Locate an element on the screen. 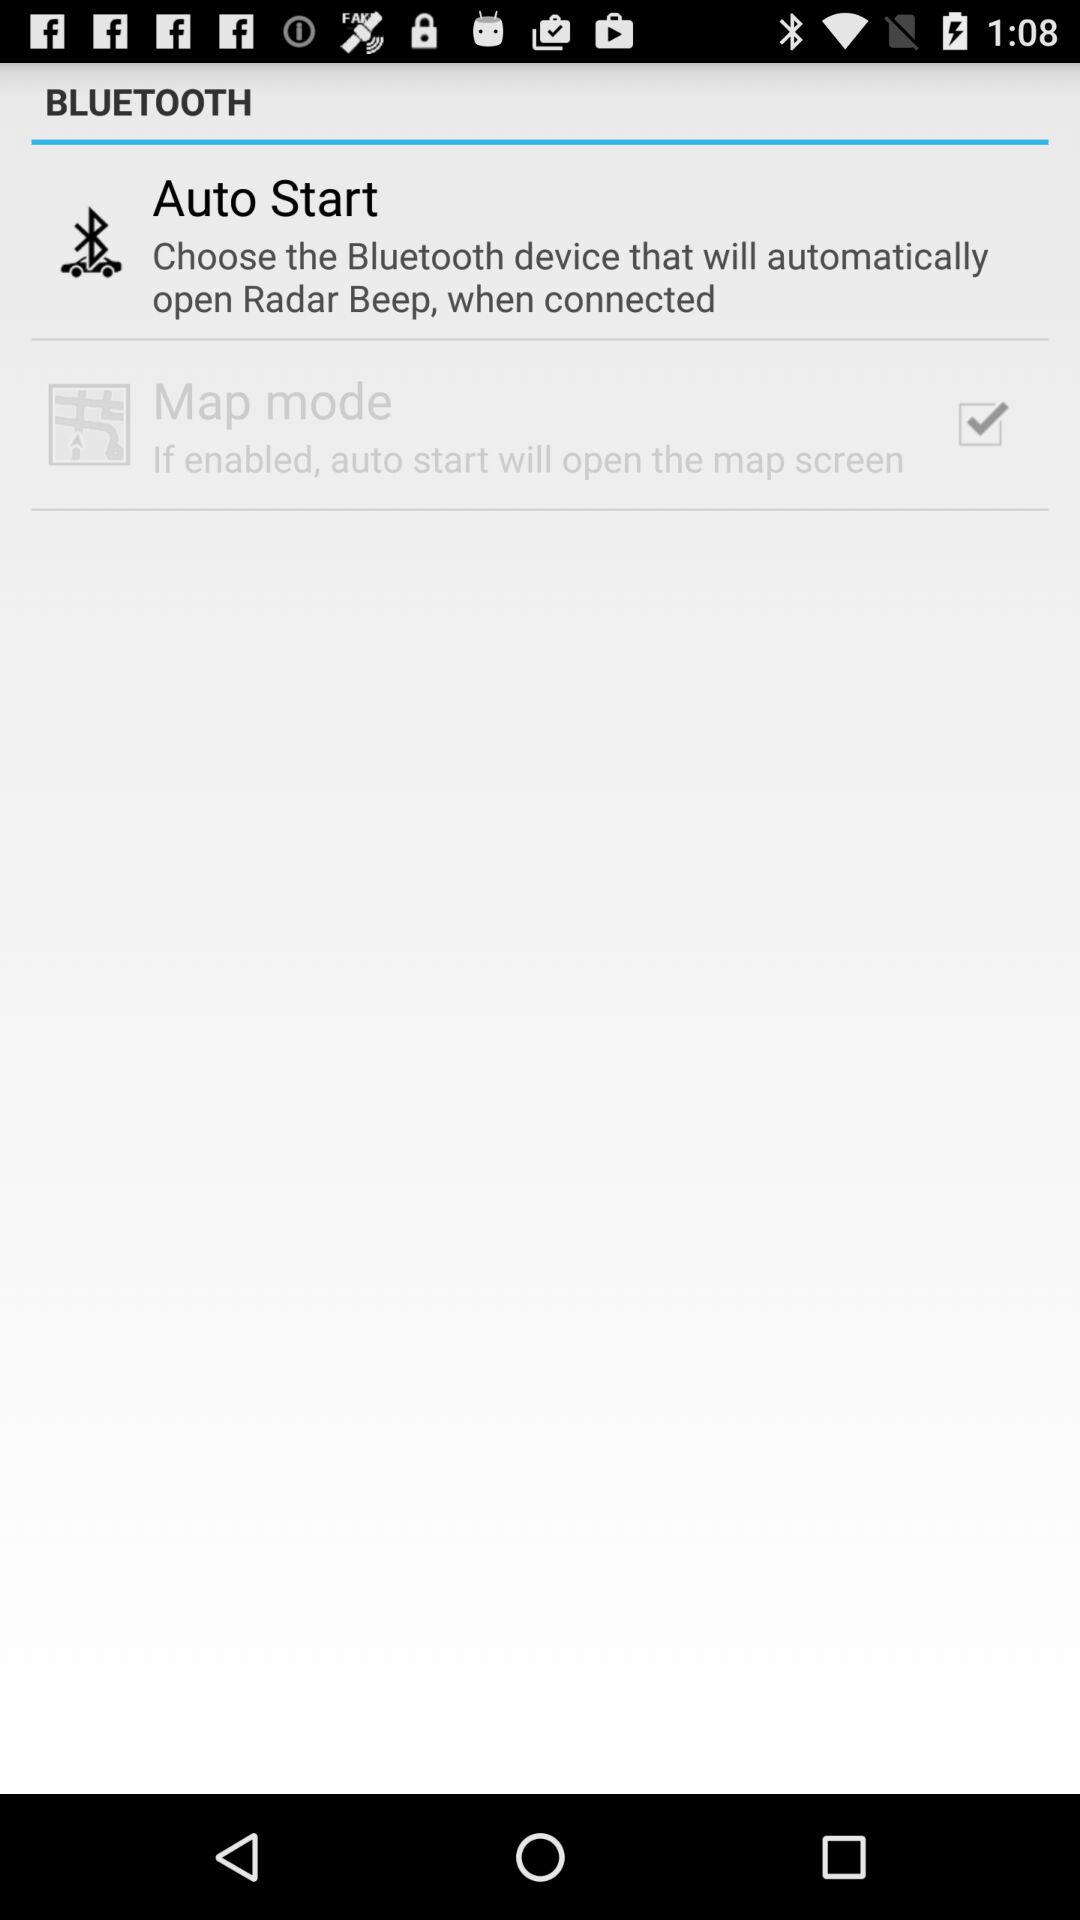  click the map mode is located at coordinates (272, 399).